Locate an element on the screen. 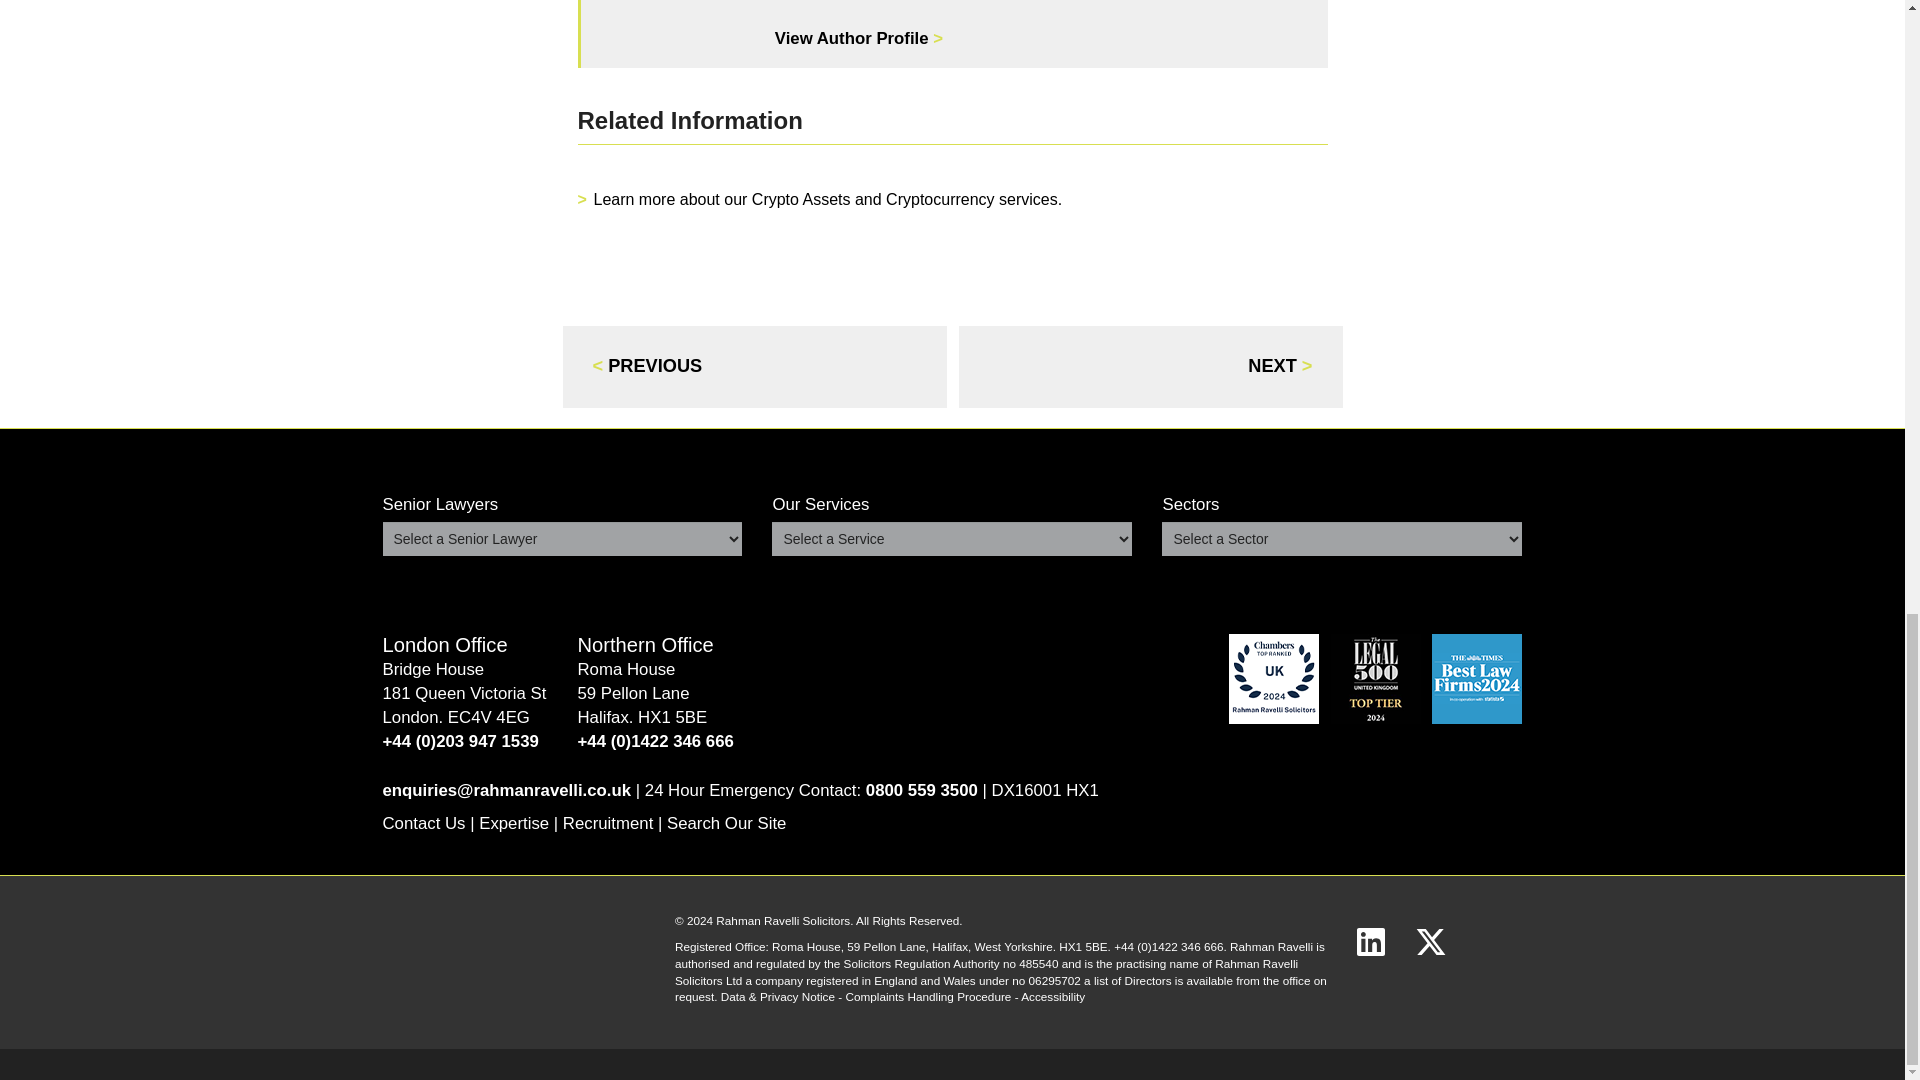 This screenshot has width=1920, height=1080. Read Crypto Assets and Cryptocurrency is located at coordinates (828, 200).